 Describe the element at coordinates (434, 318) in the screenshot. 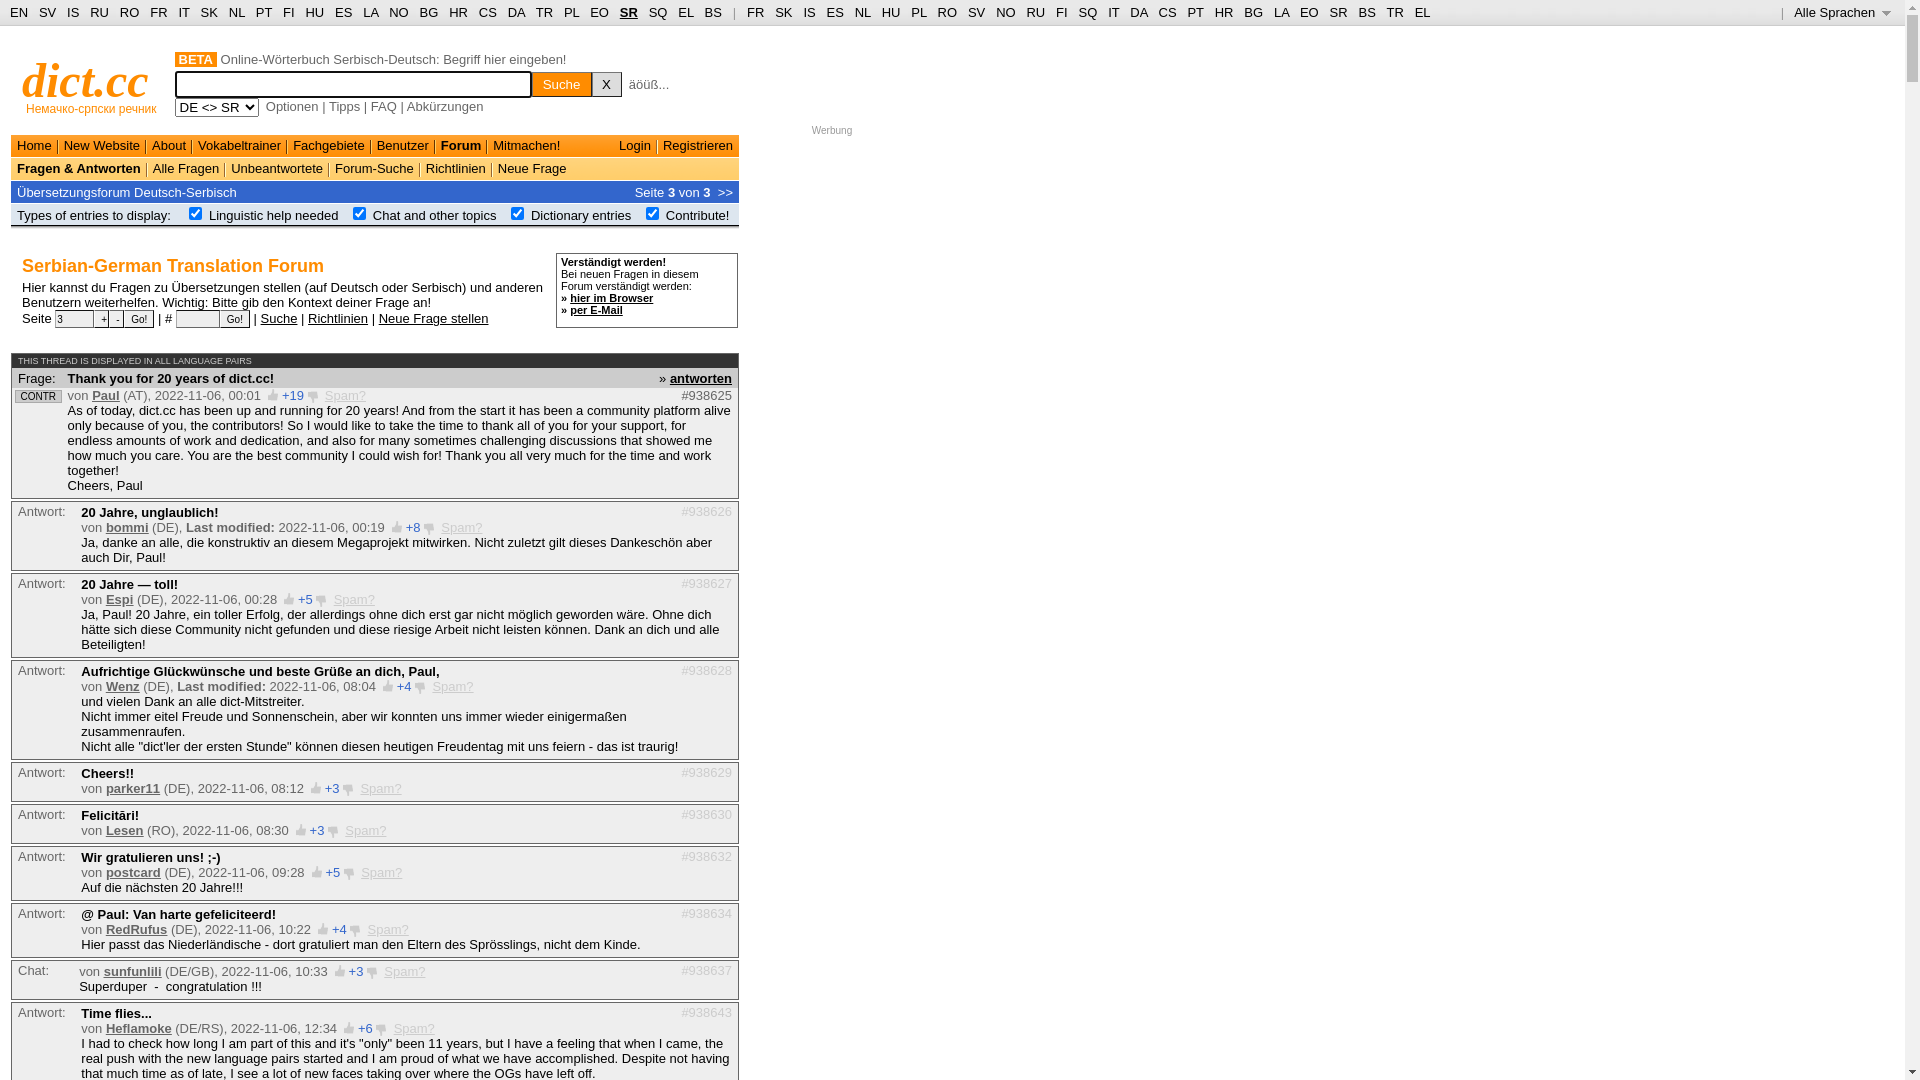

I see `Neue Frage stellen` at that location.